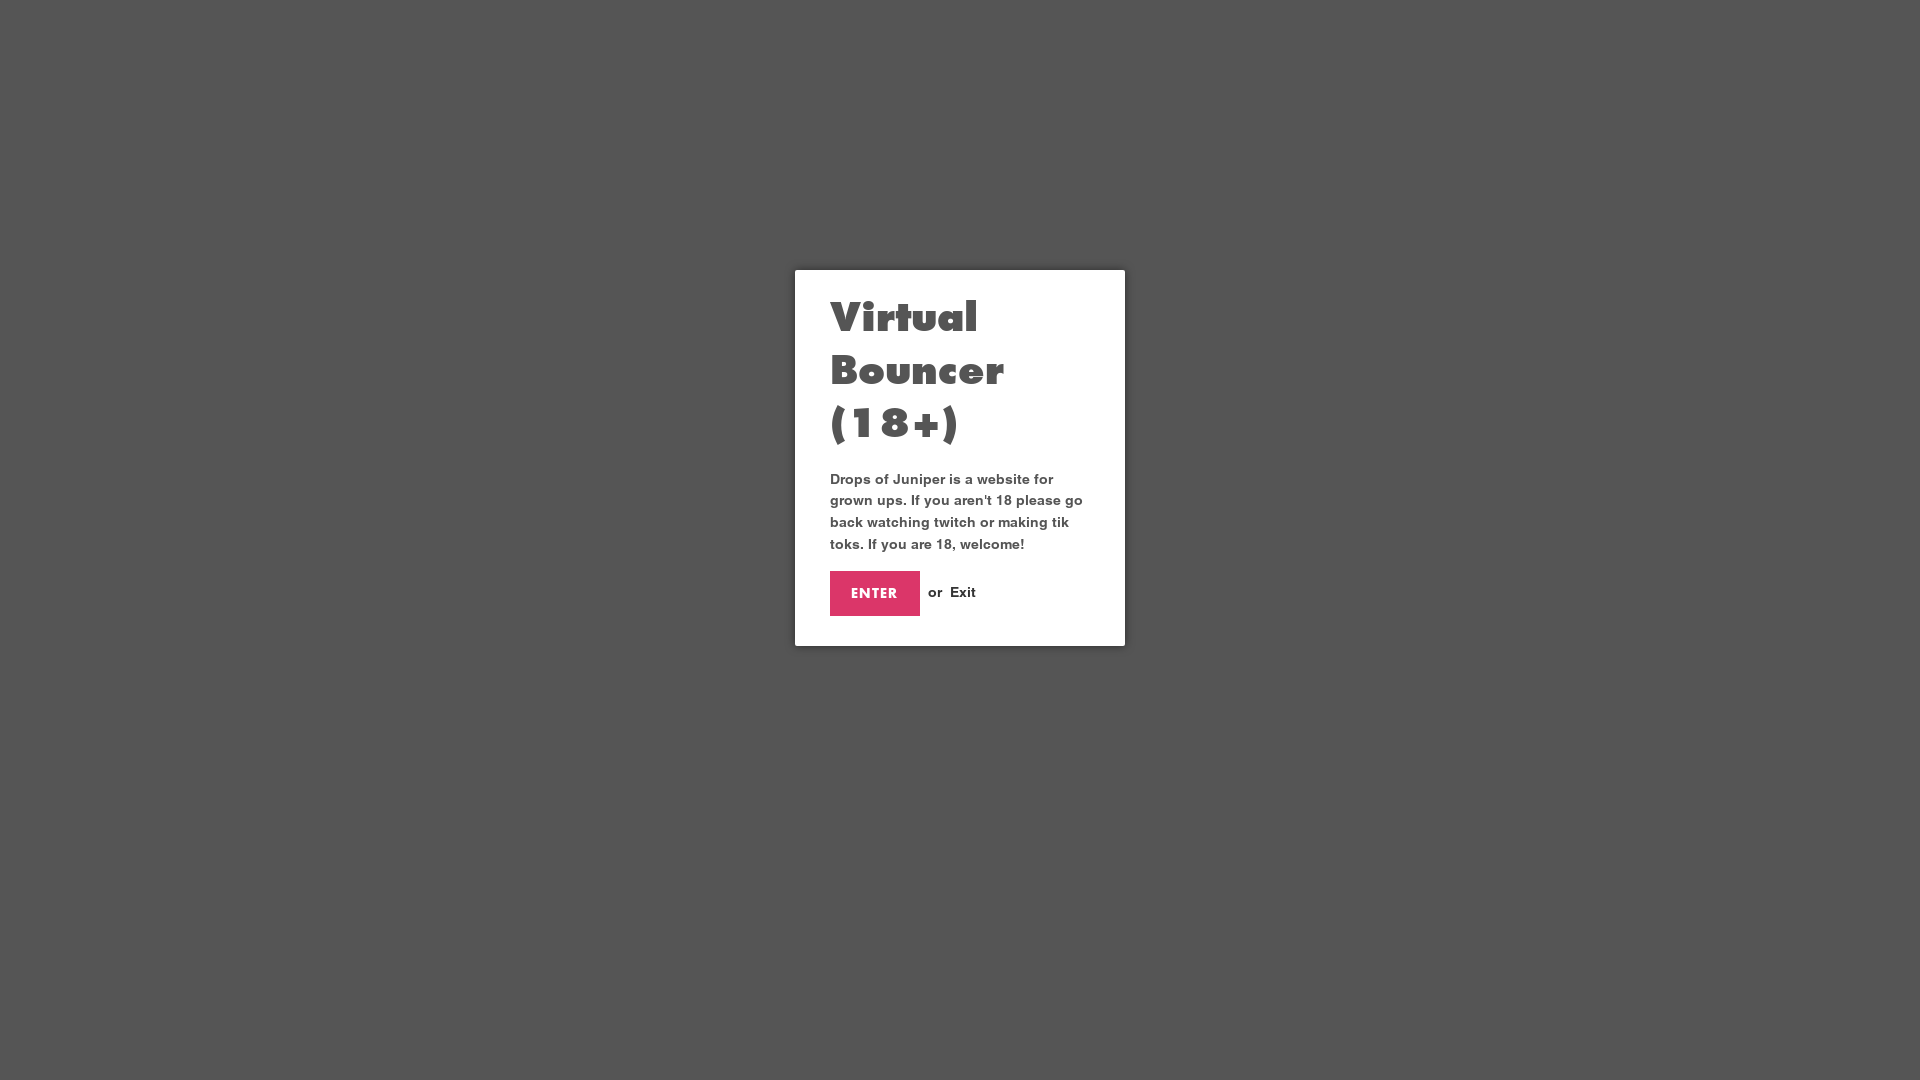  Describe the element at coordinates (522, 706) in the screenshot. I see `PRIVACY POLICY` at that location.